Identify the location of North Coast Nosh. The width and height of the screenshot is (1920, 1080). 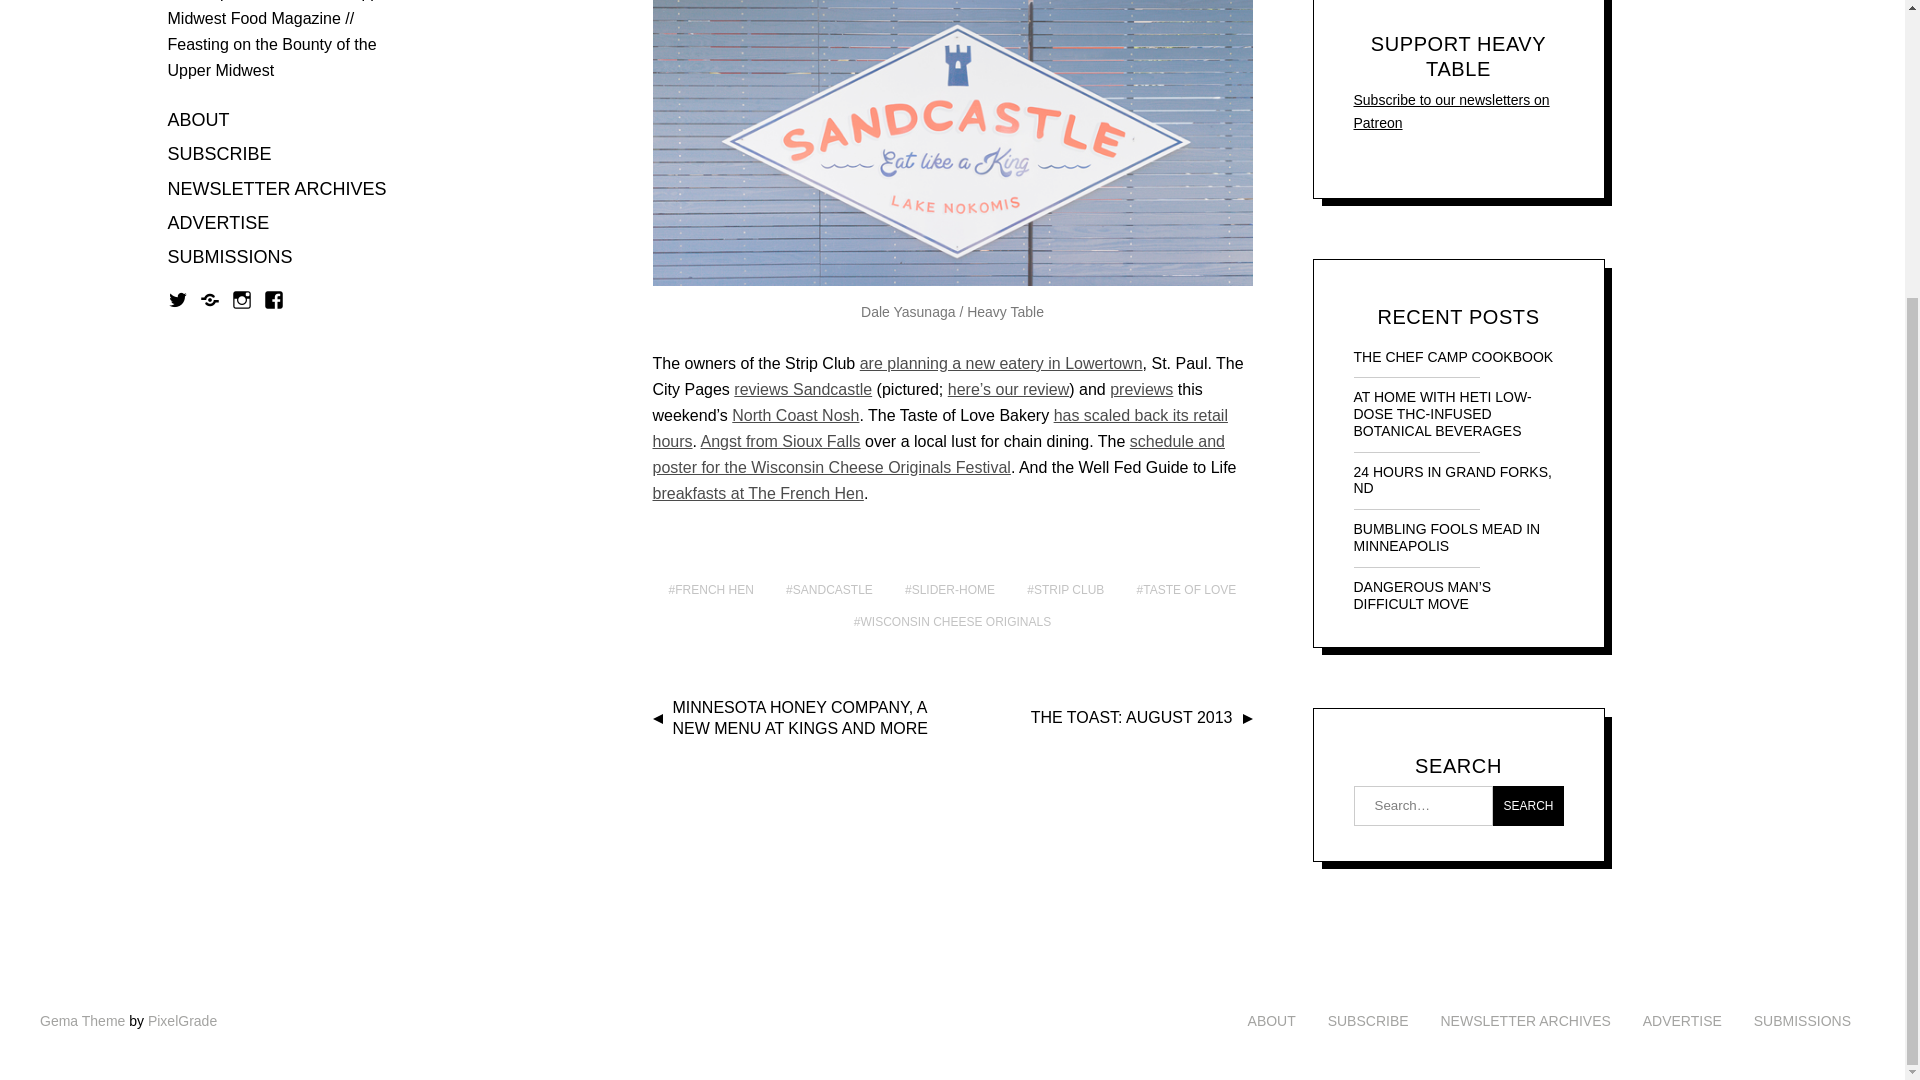
(794, 416).